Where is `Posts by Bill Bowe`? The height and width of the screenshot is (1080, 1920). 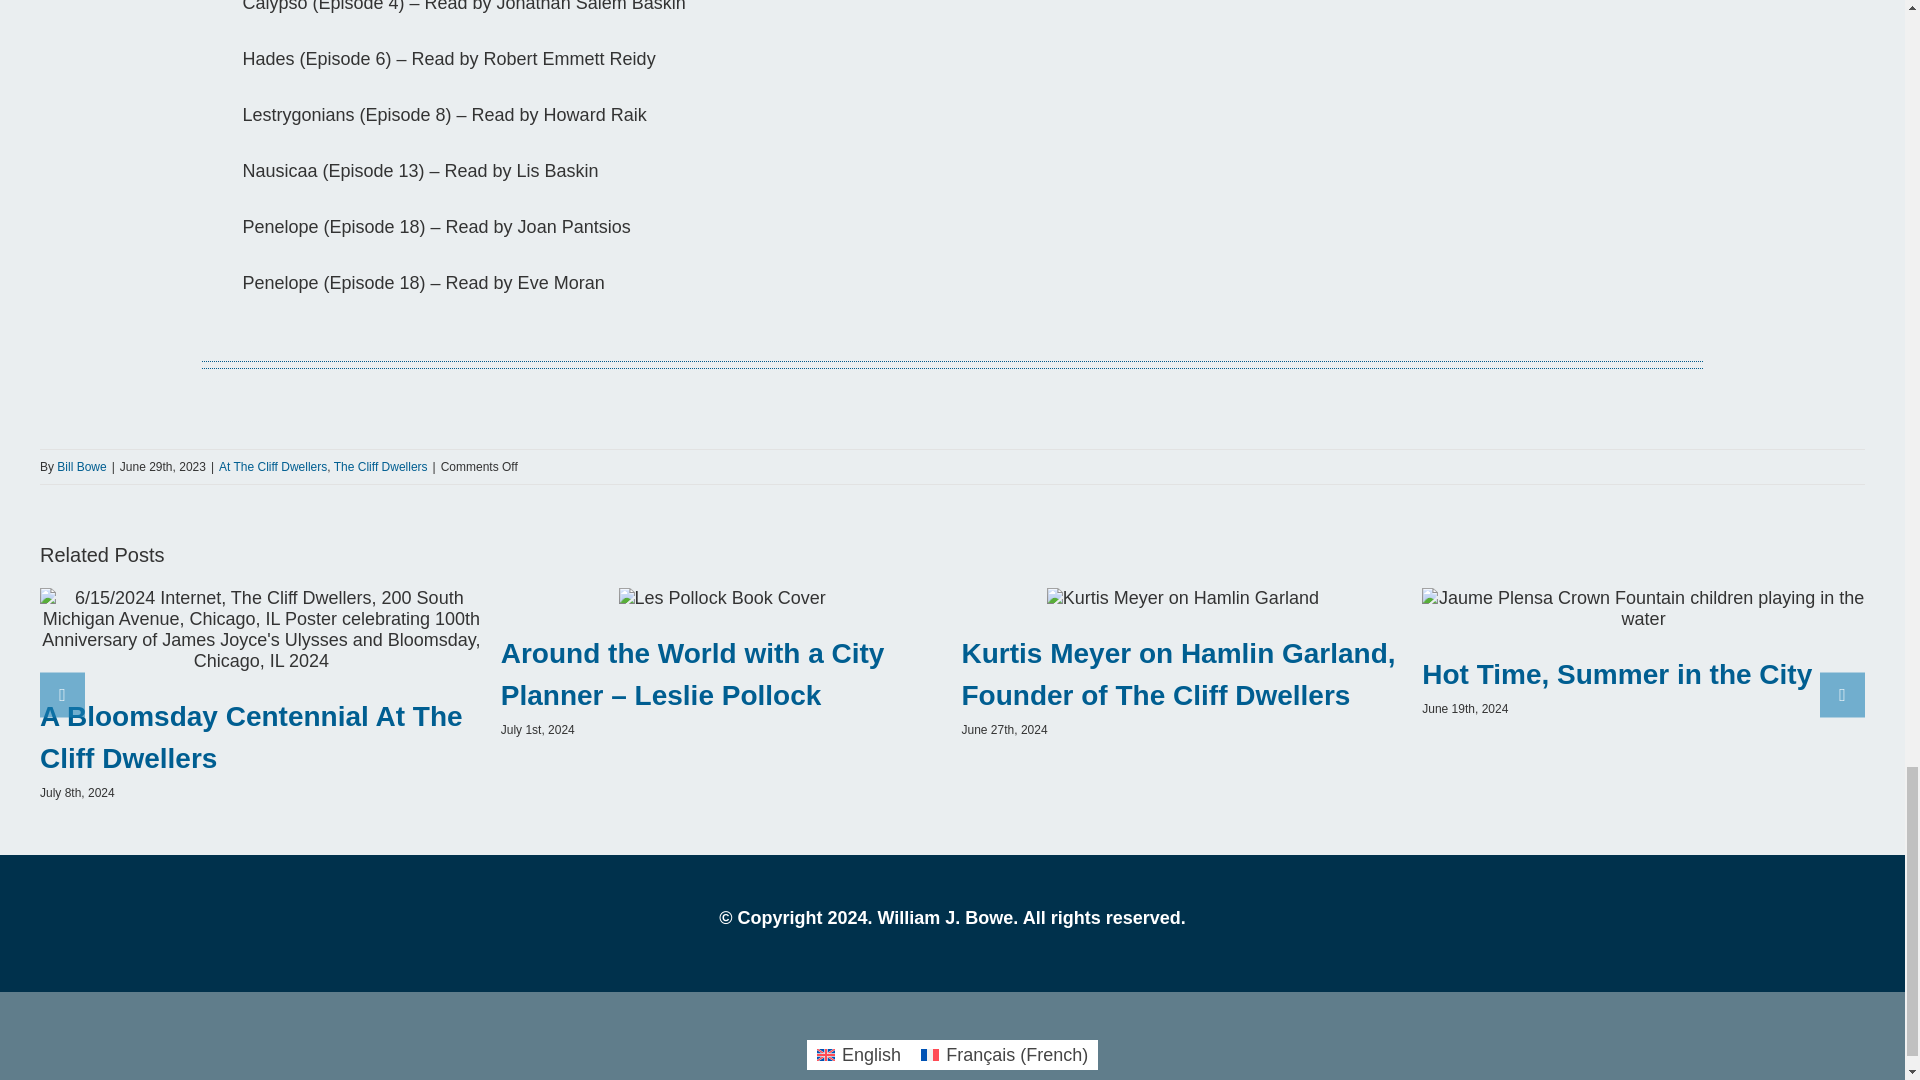
Posts by Bill Bowe is located at coordinates (81, 467).